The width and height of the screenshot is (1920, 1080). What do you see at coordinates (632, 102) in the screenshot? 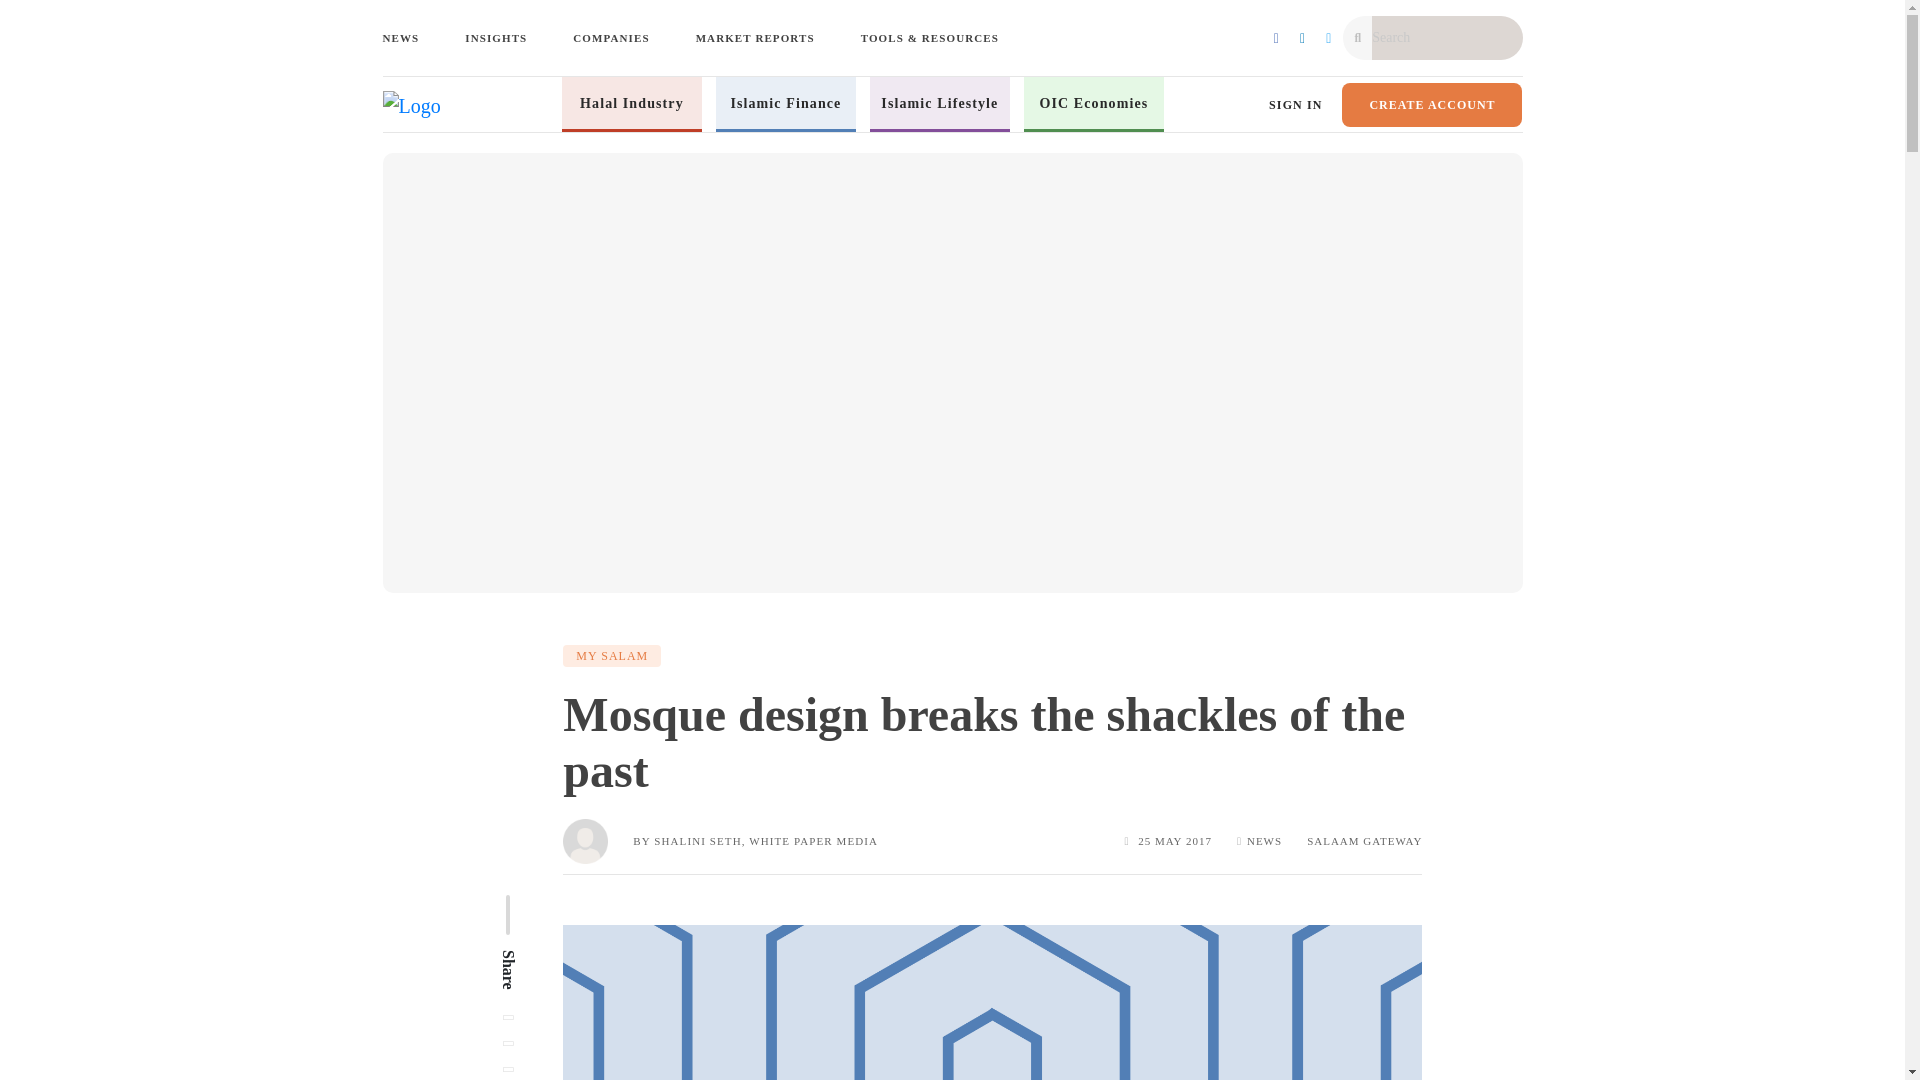
I see `Halal Industry` at bounding box center [632, 102].